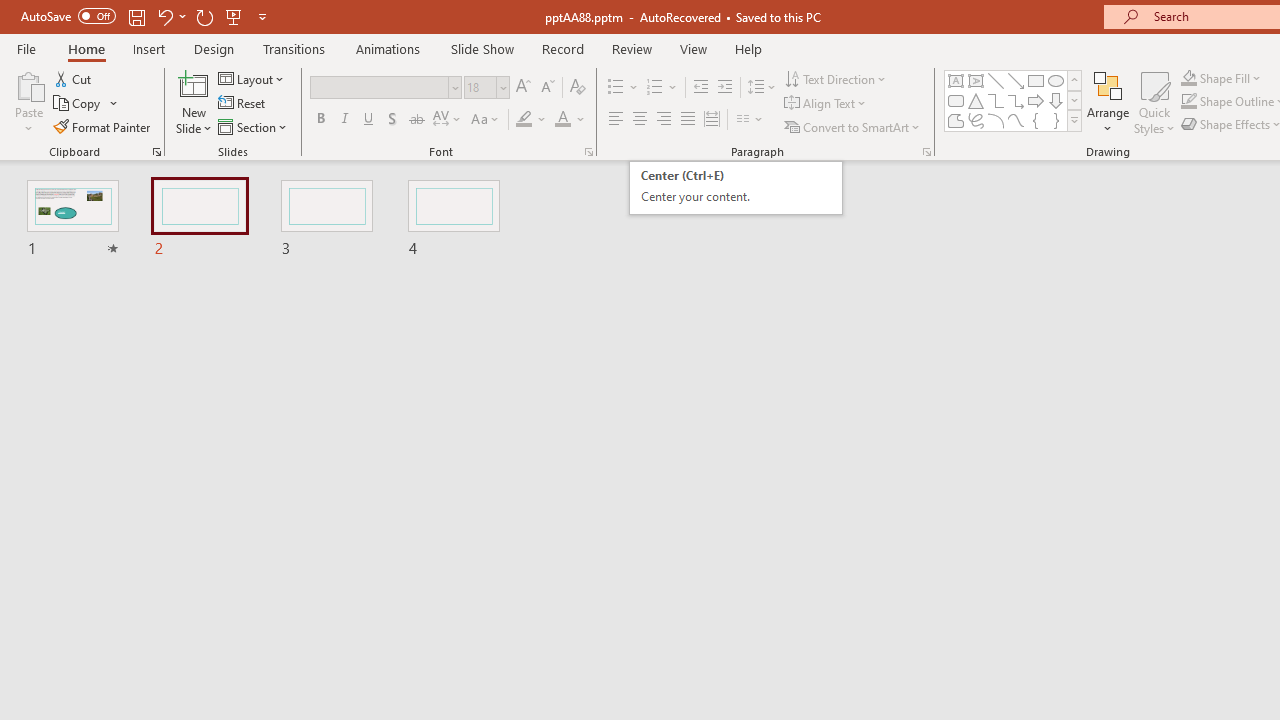  I want to click on Copy, so click(78, 104).